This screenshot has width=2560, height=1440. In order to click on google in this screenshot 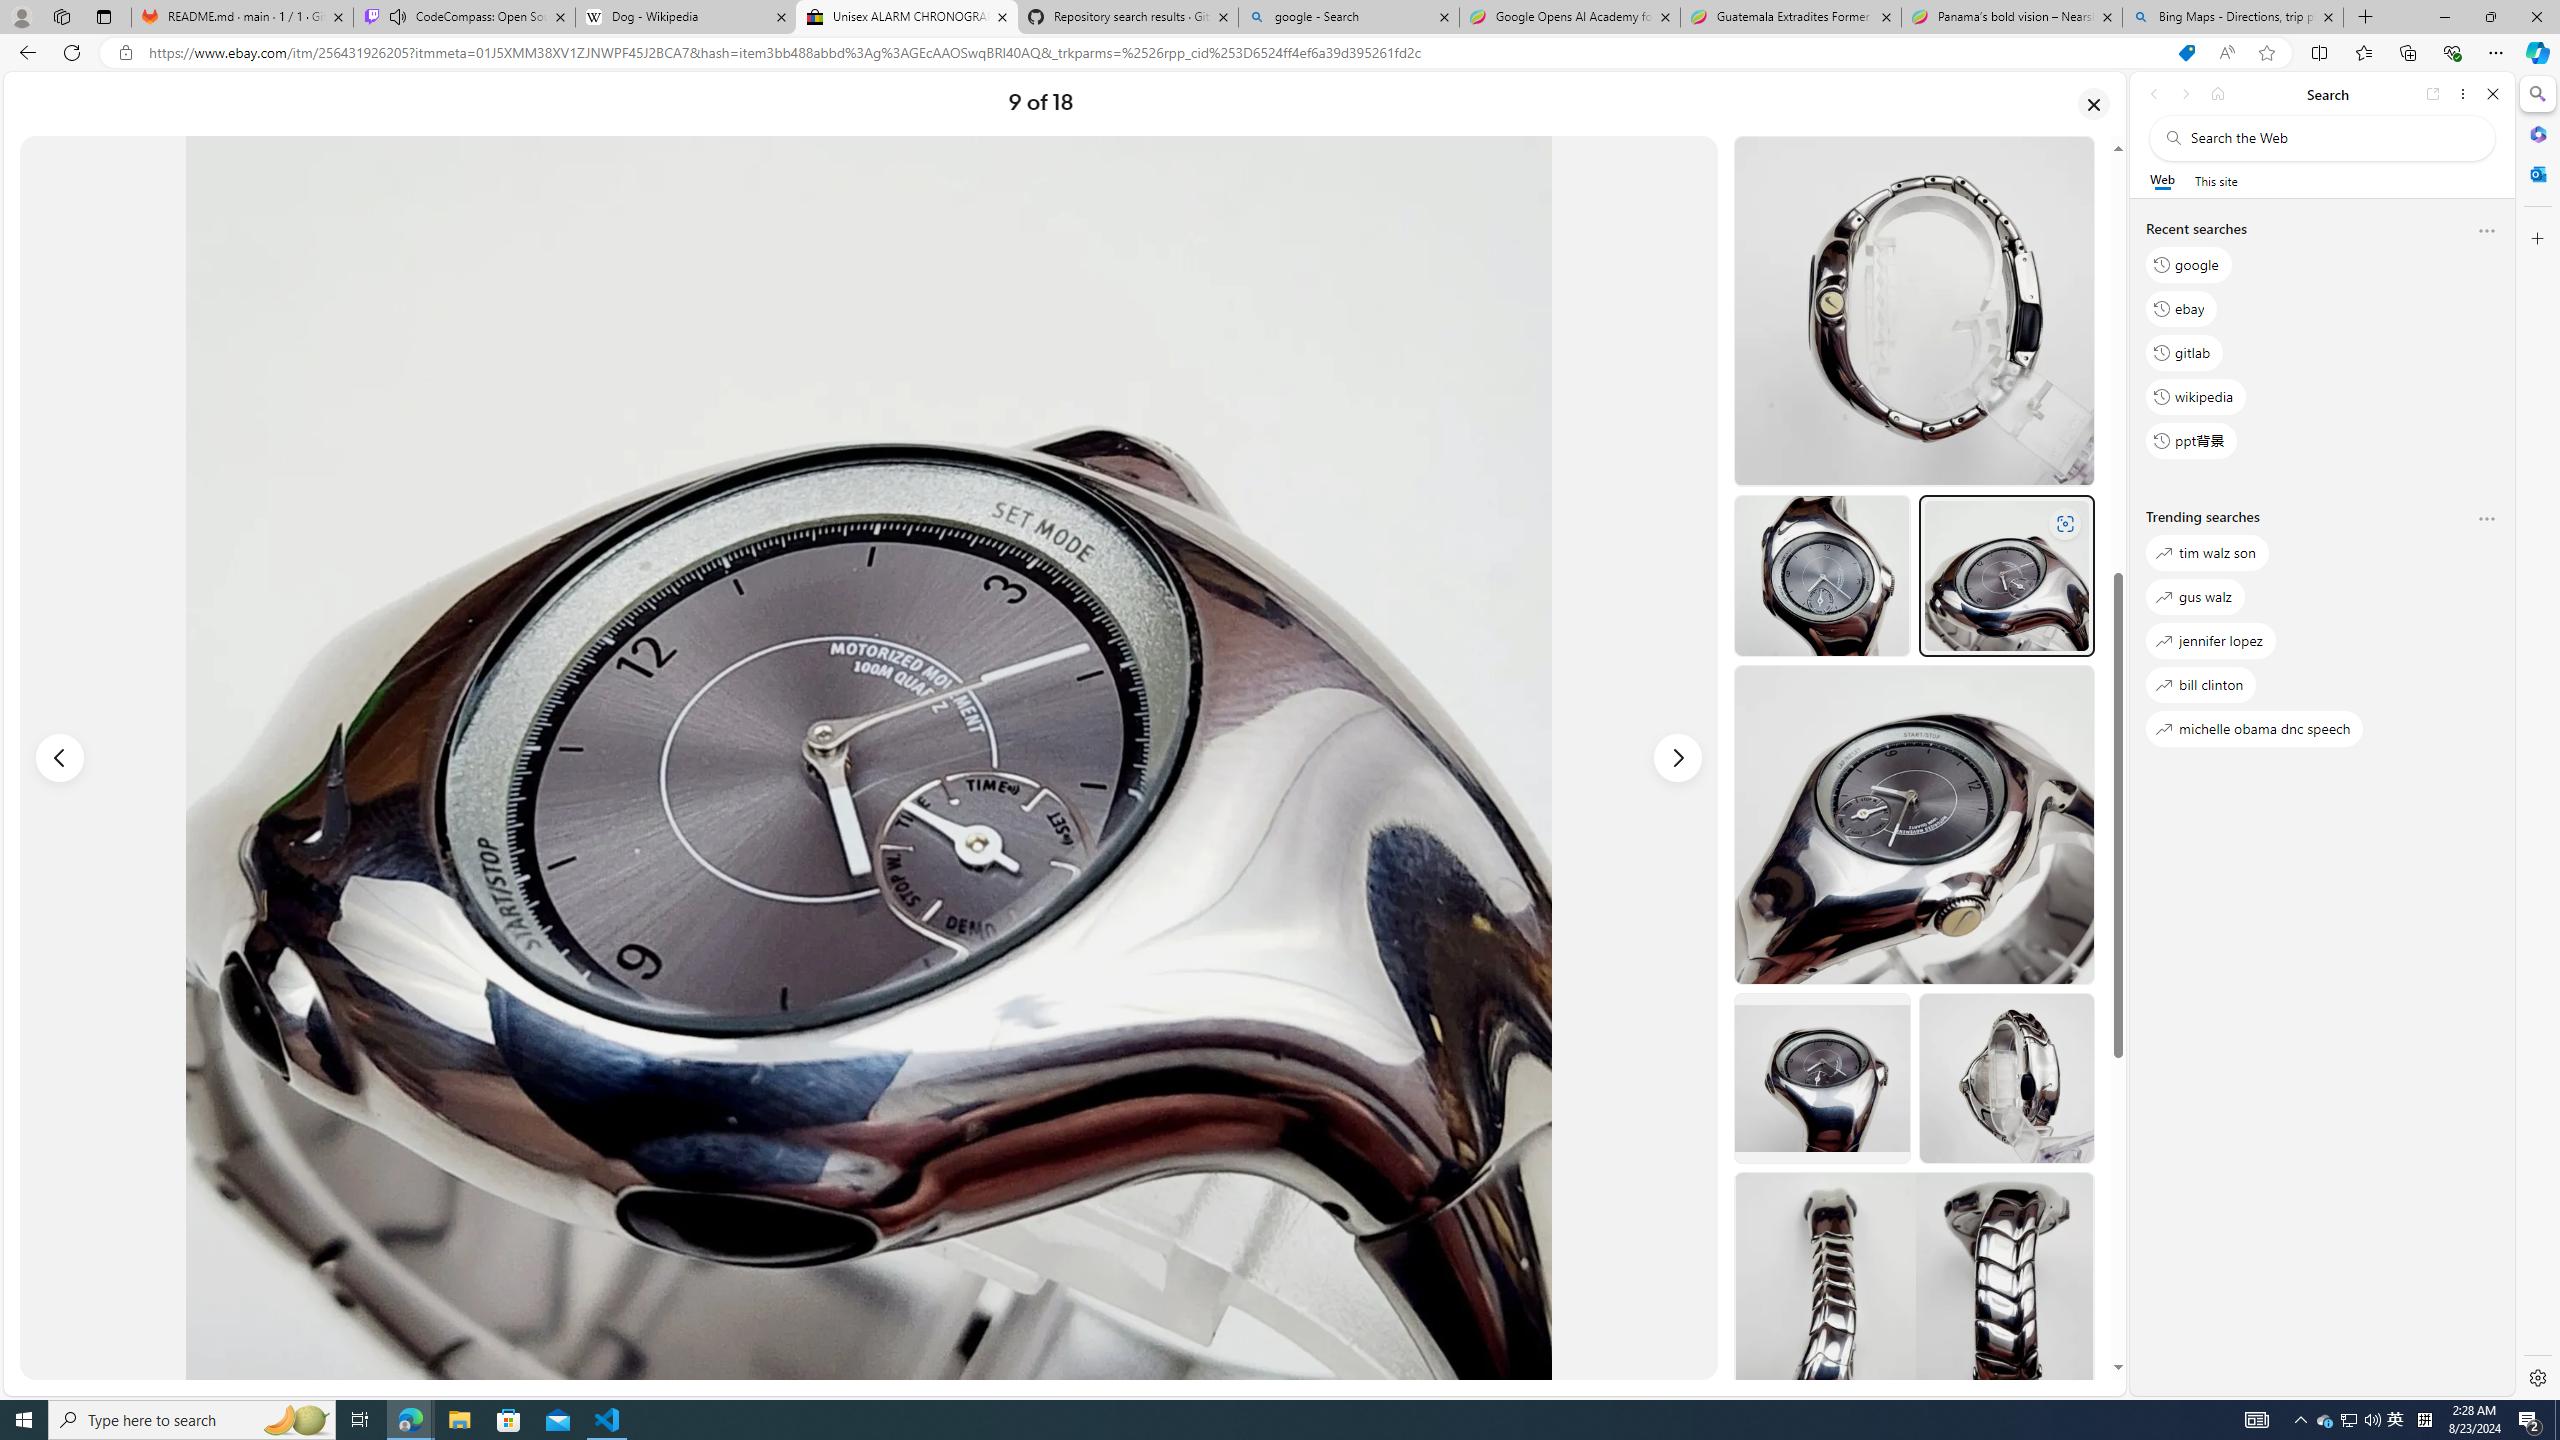, I will do `click(2188, 265)`.